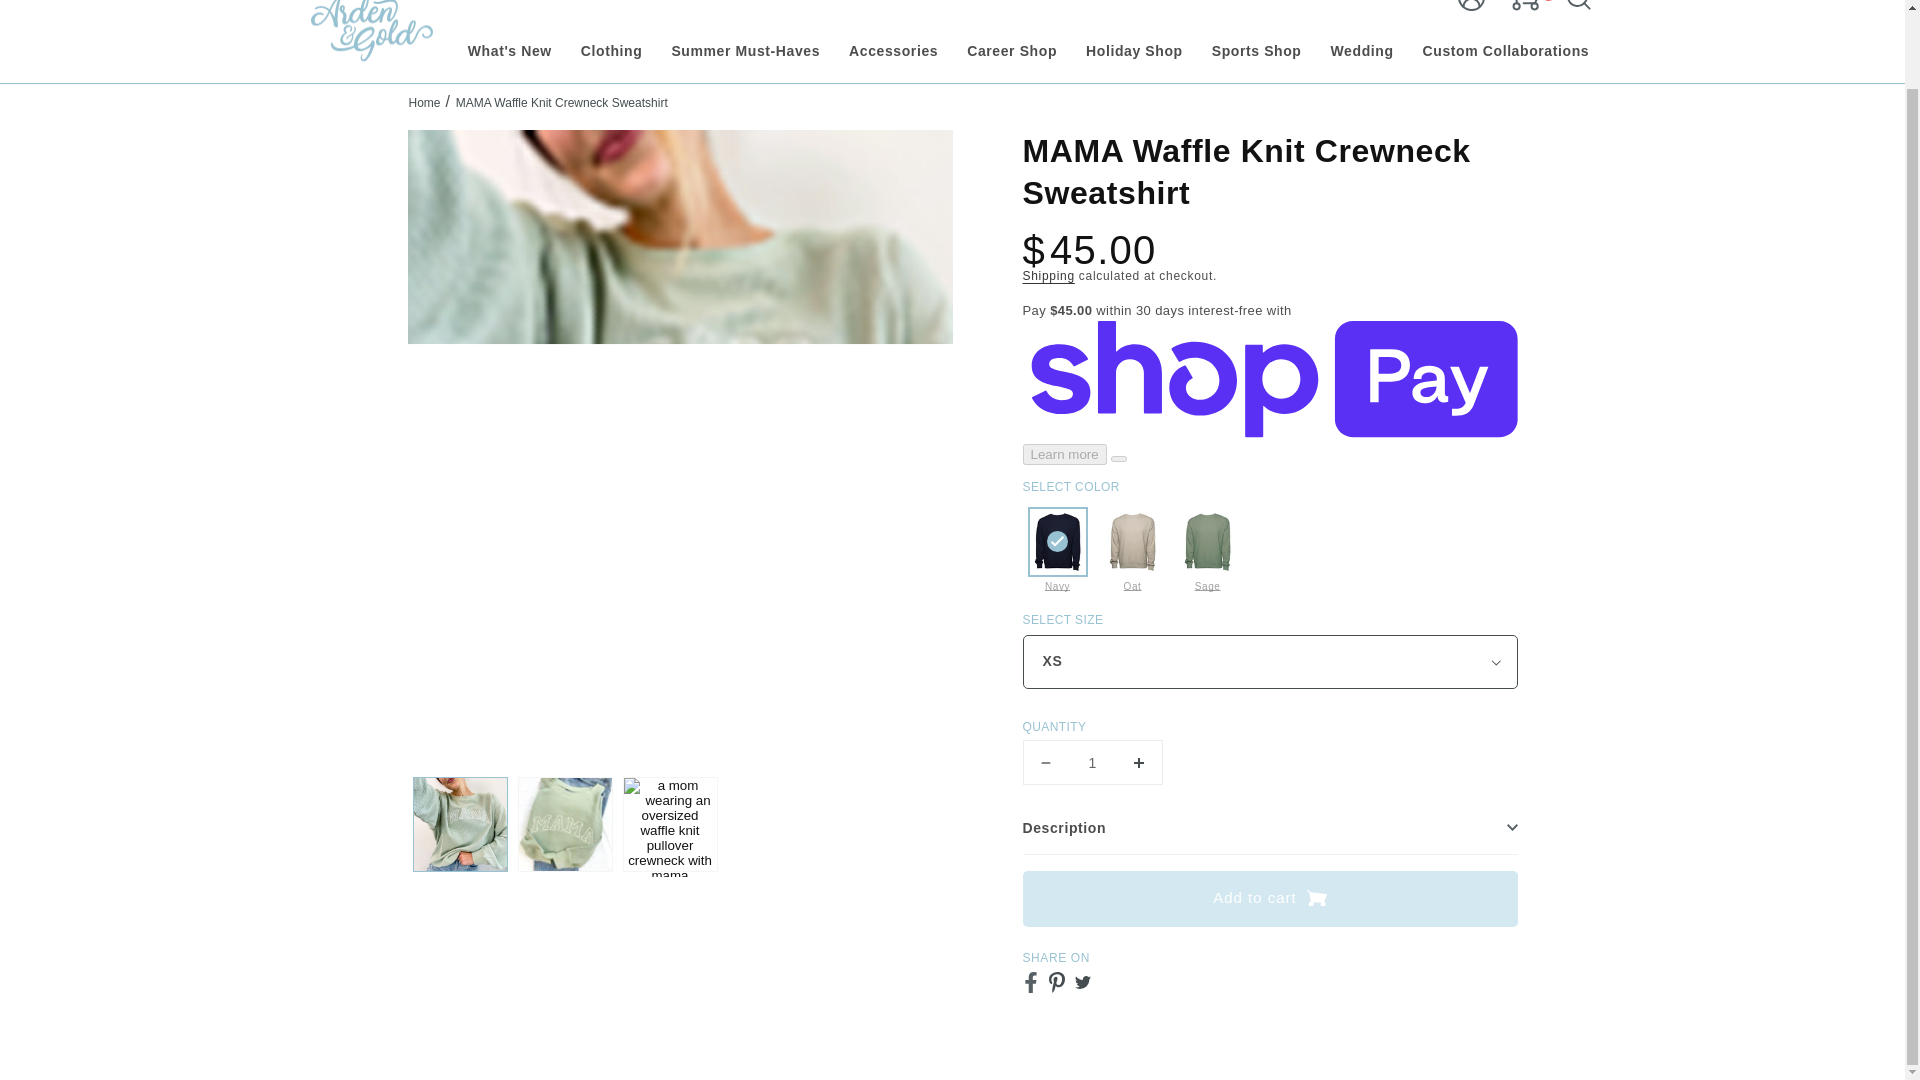 The width and height of the screenshot is (1920, 1080). I want to click on 1, so click(1091, 762).